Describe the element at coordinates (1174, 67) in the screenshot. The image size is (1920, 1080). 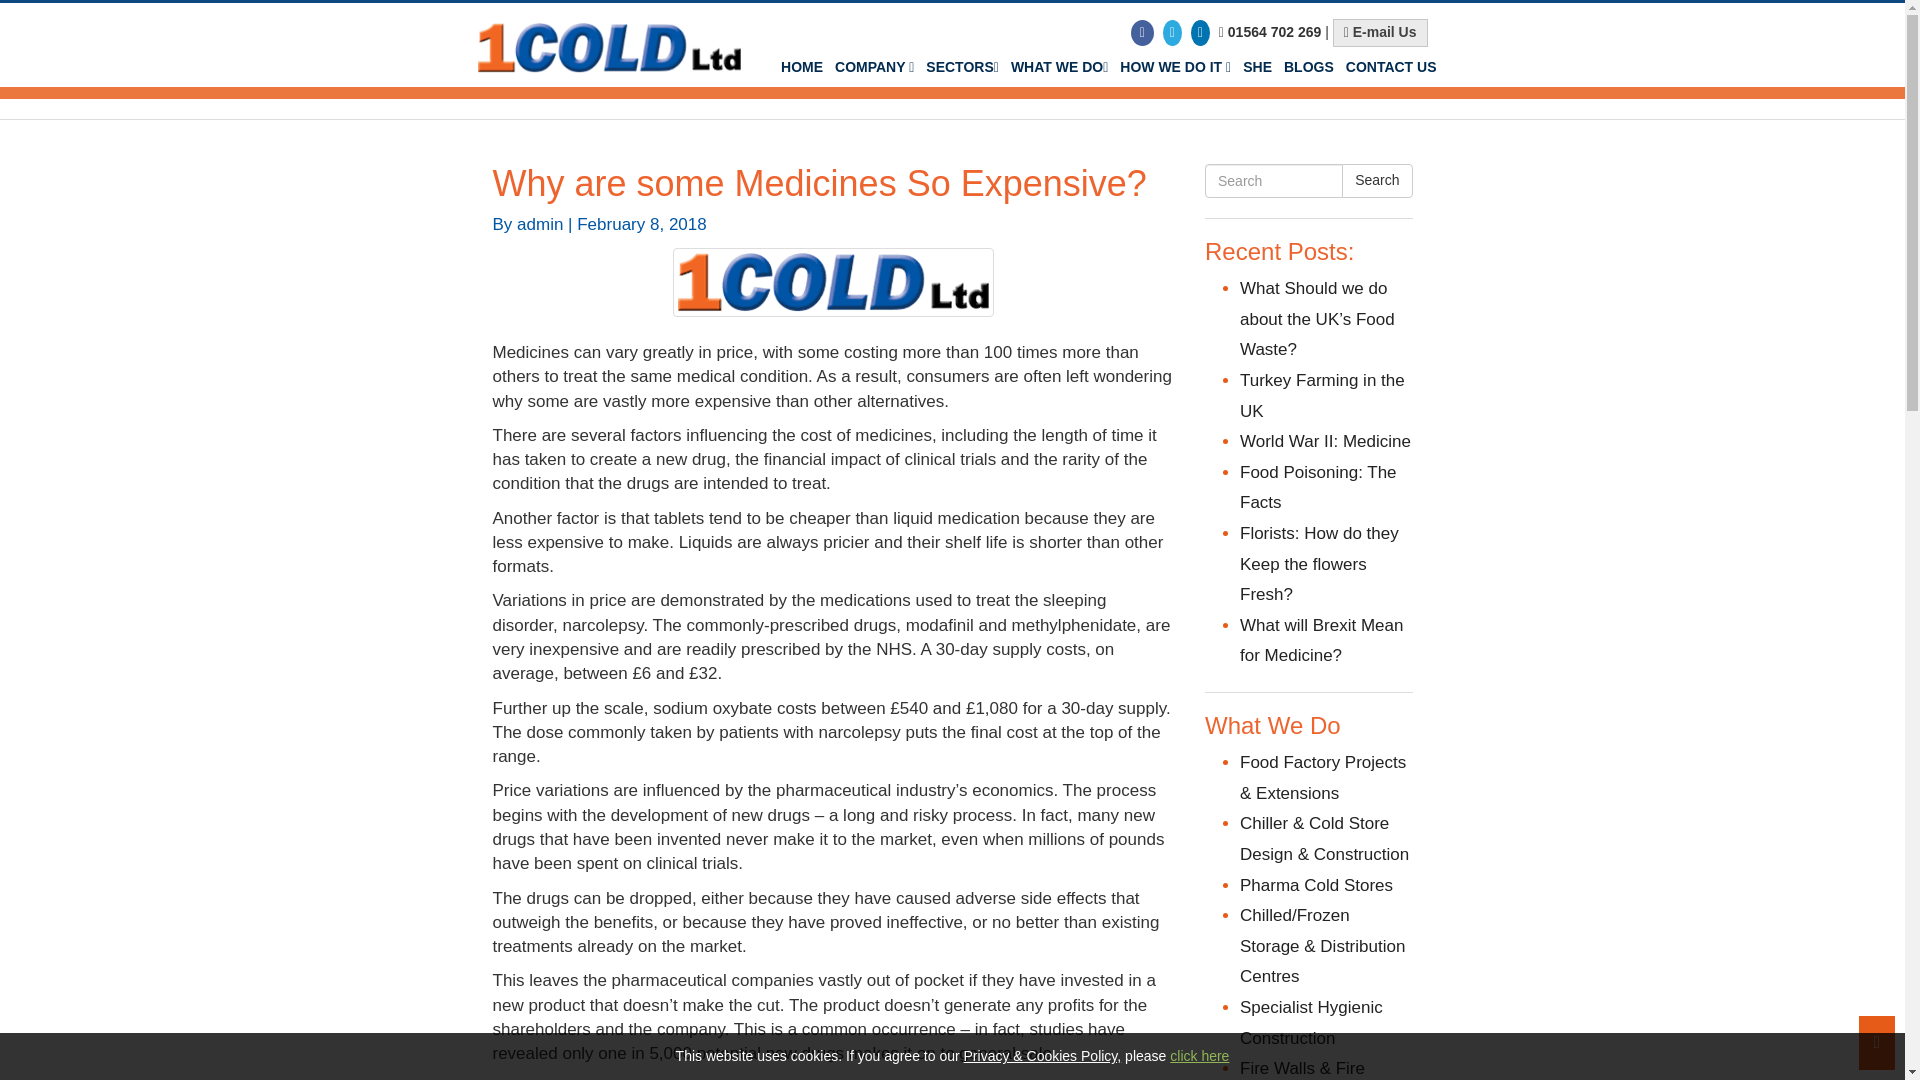
I see `HOW WE DO IT` at that location.